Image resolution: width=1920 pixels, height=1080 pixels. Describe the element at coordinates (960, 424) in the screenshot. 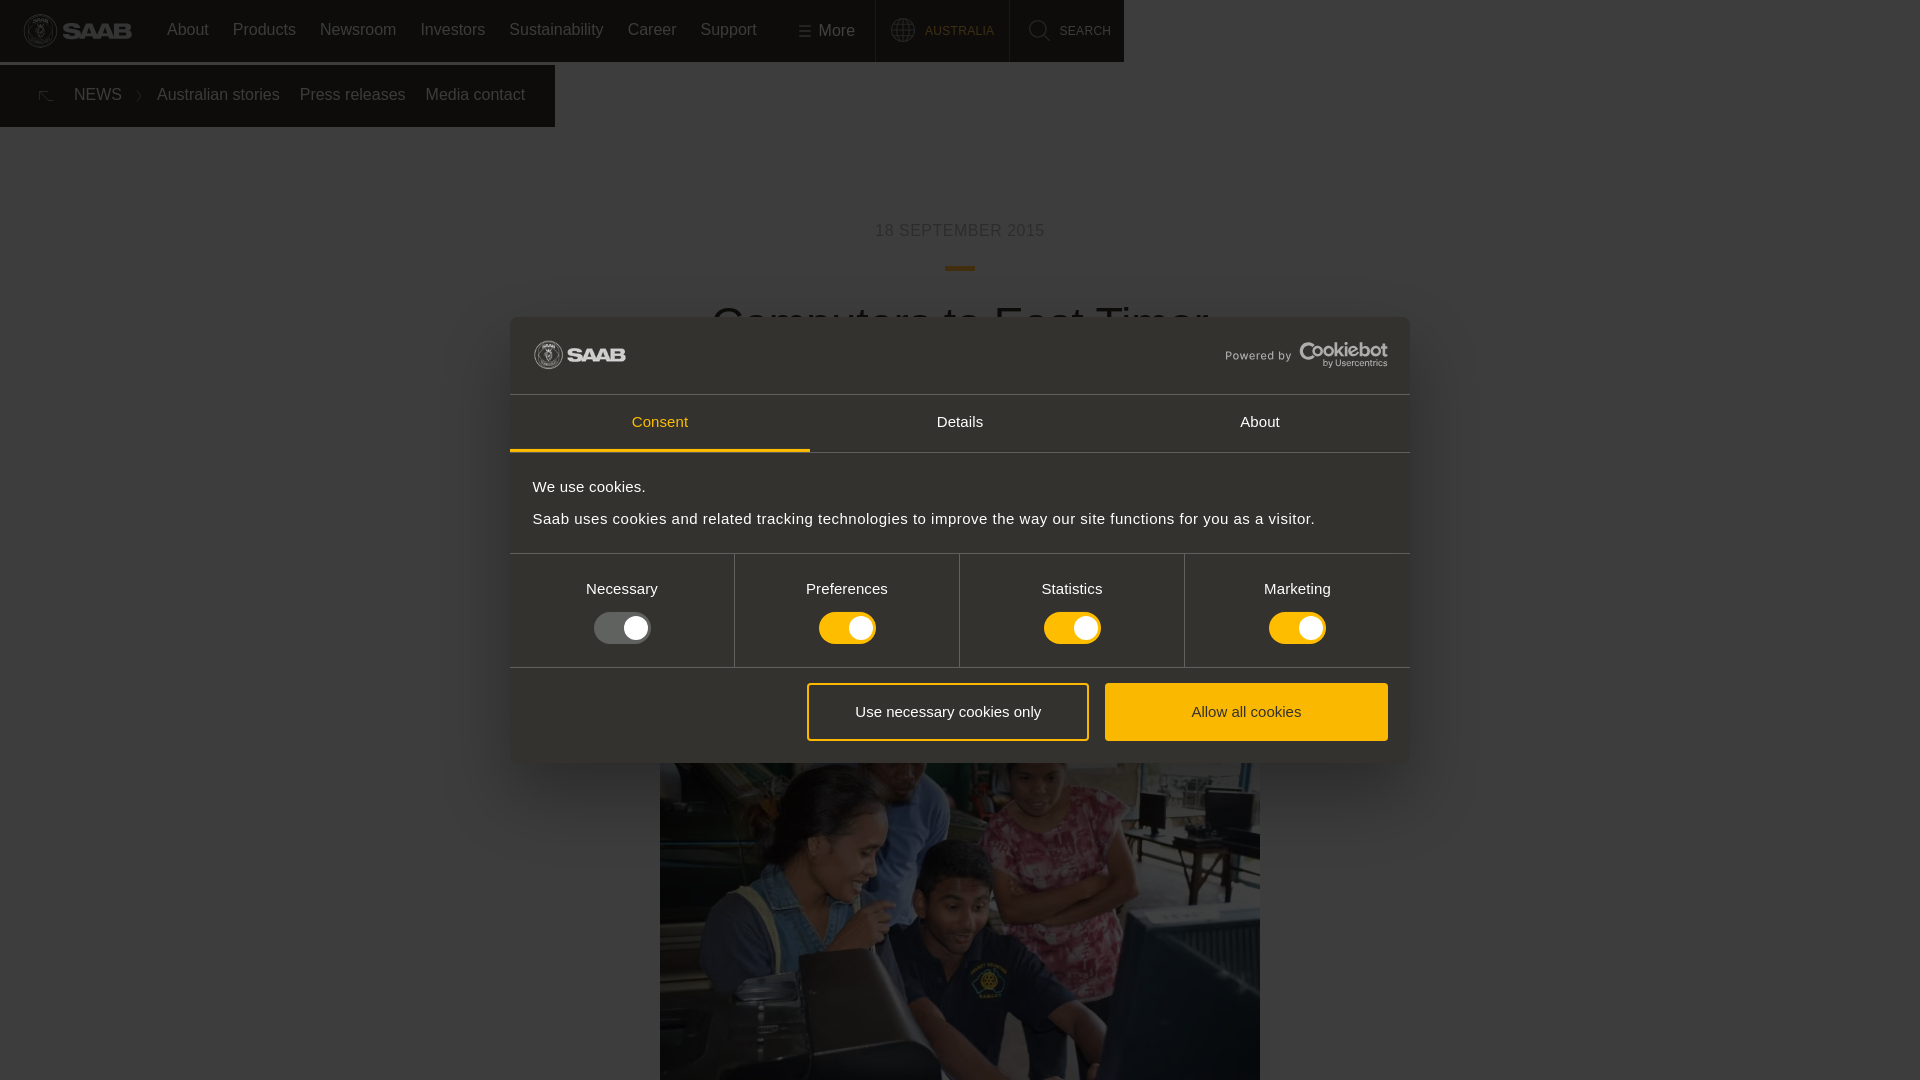

I see `Details` at that location.